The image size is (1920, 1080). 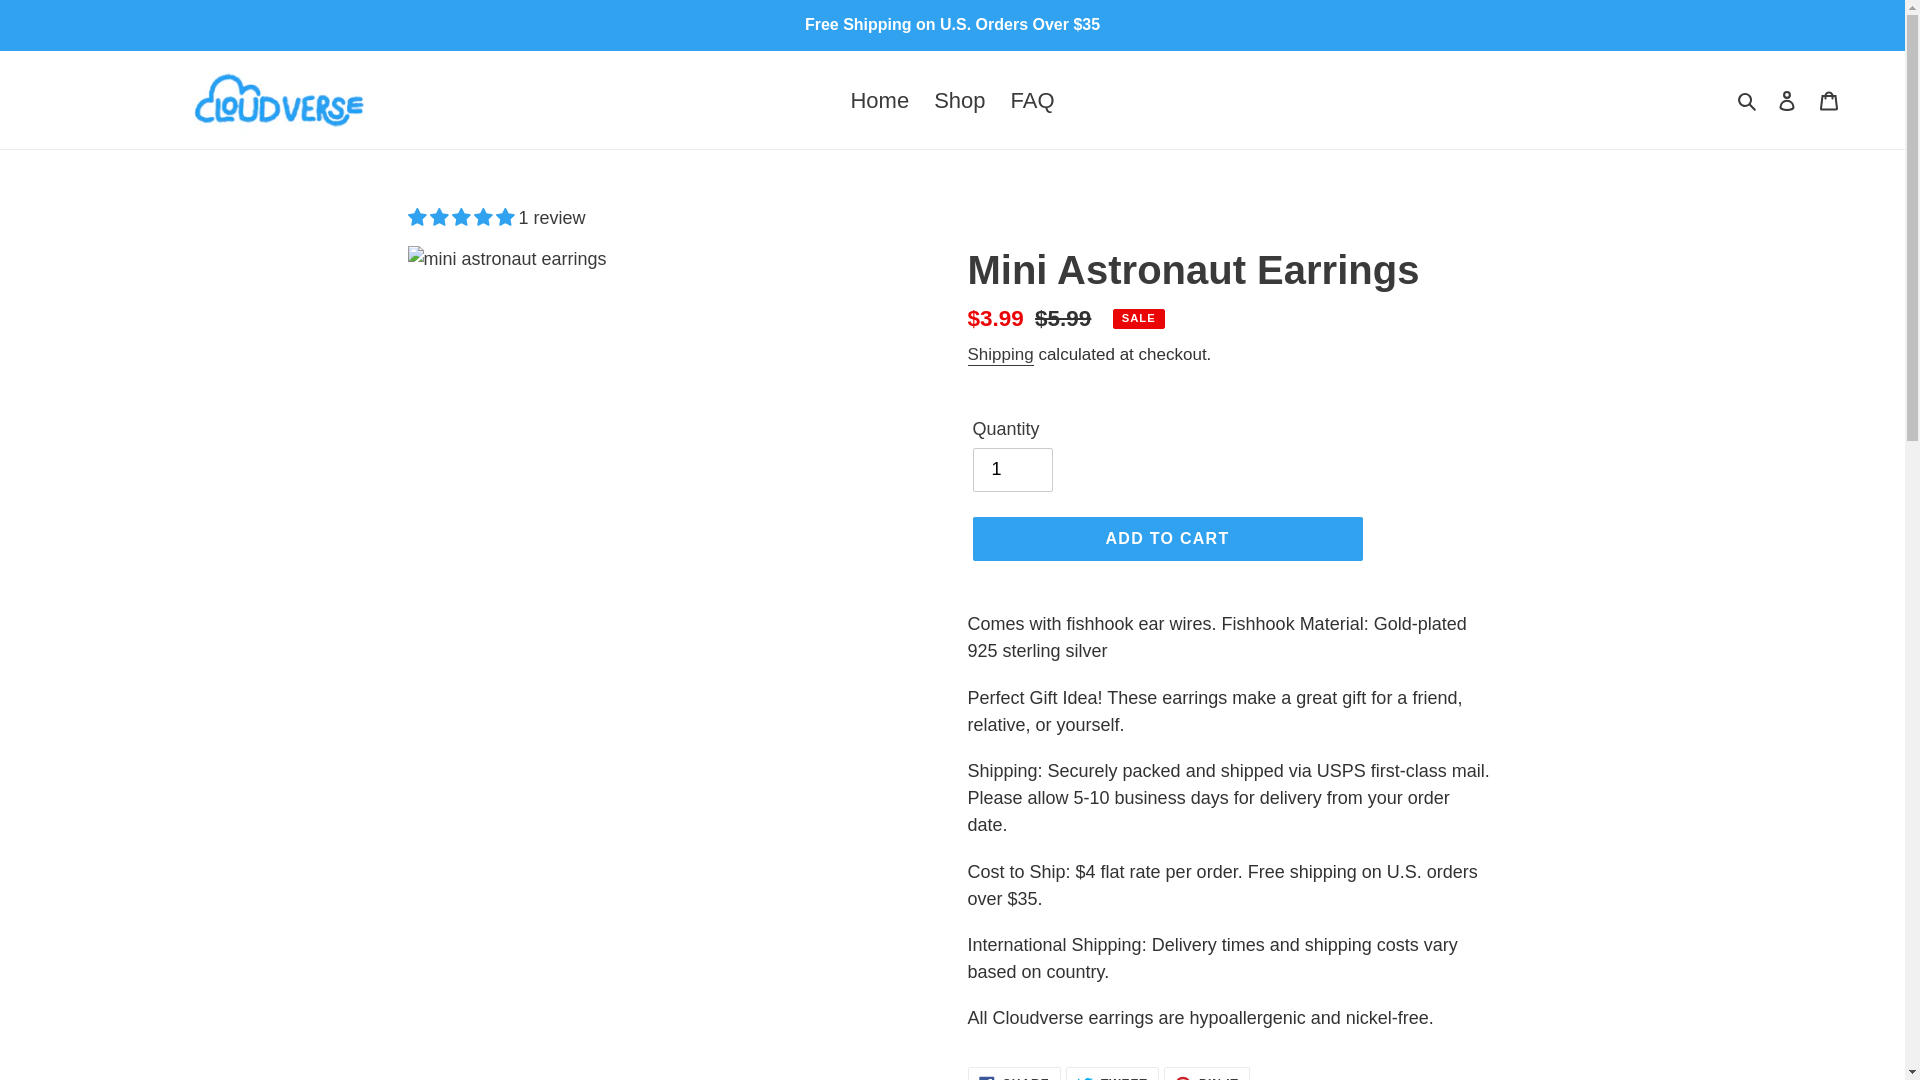 I want to click on Cart, so click(x=1829, y=99).